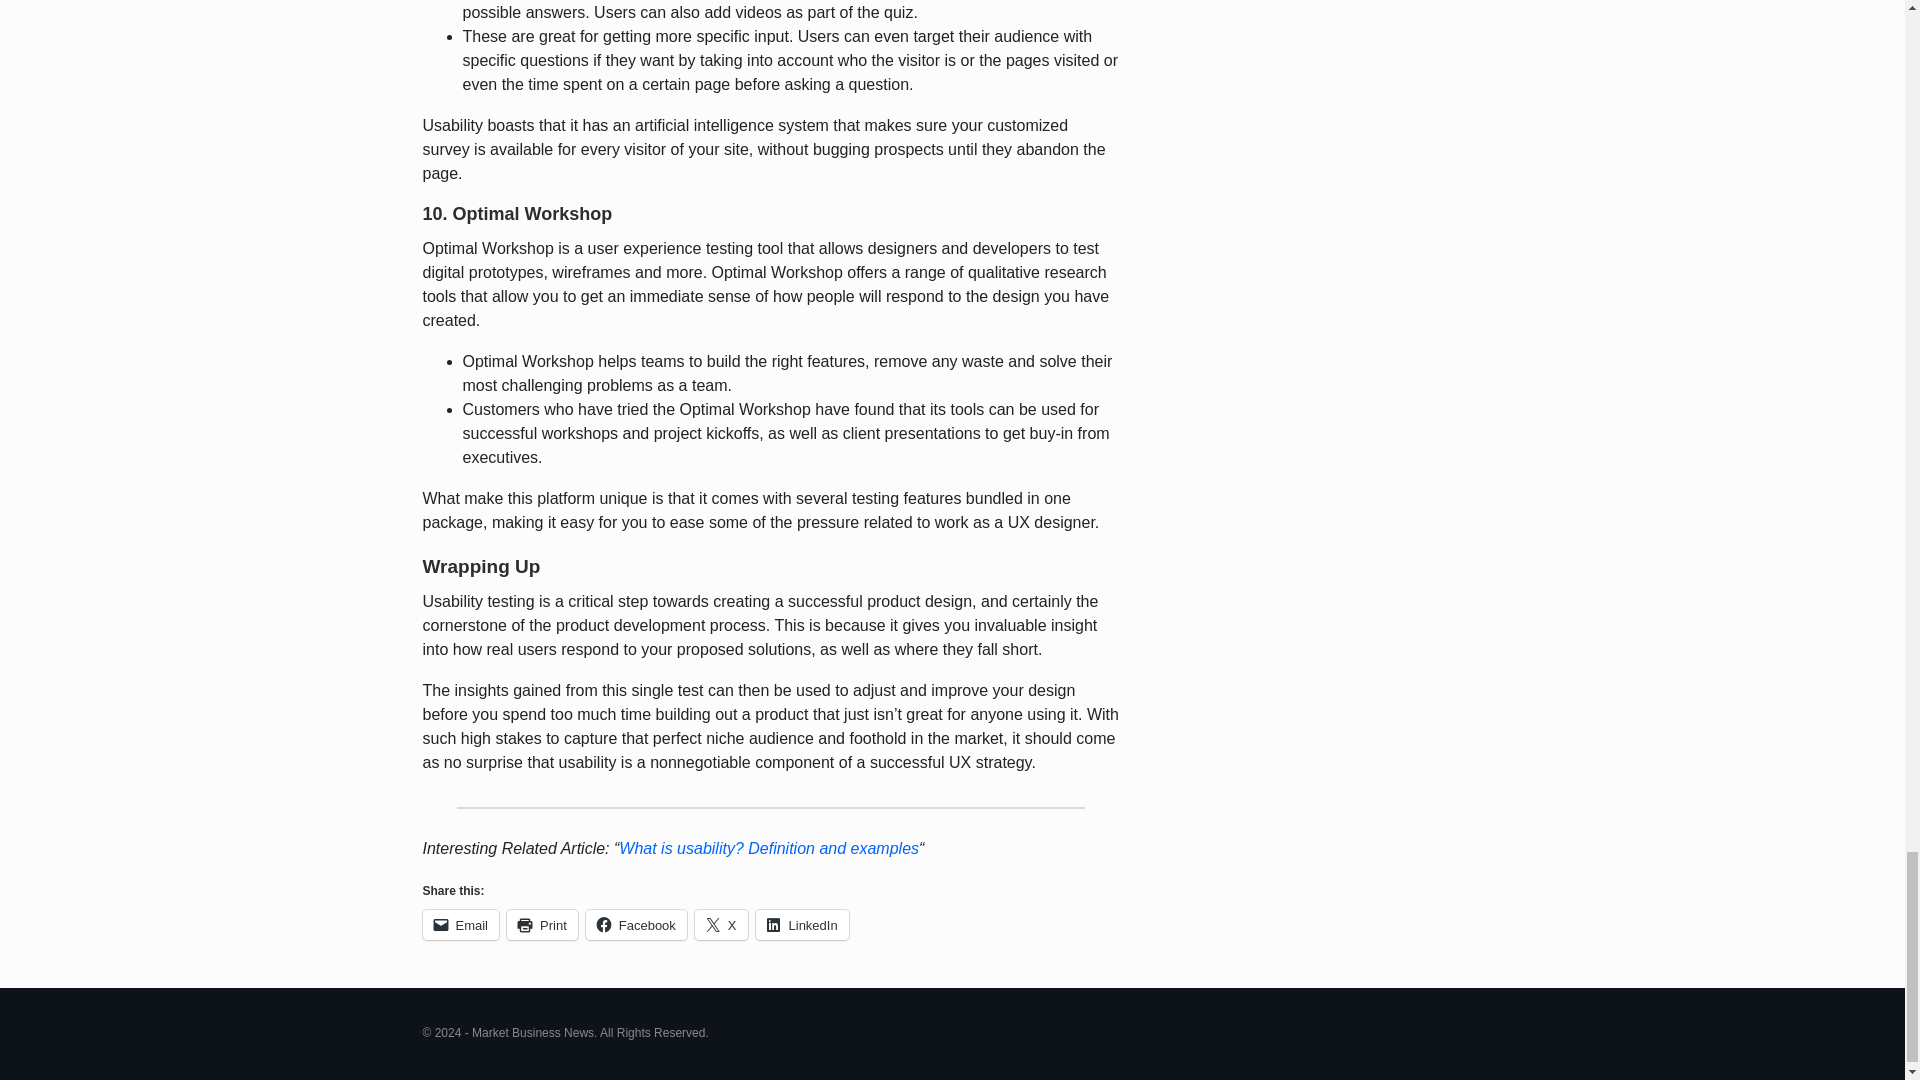 The image size is (1920, 1080). I want to click on Click to share on Facebook, so click(636, 924).